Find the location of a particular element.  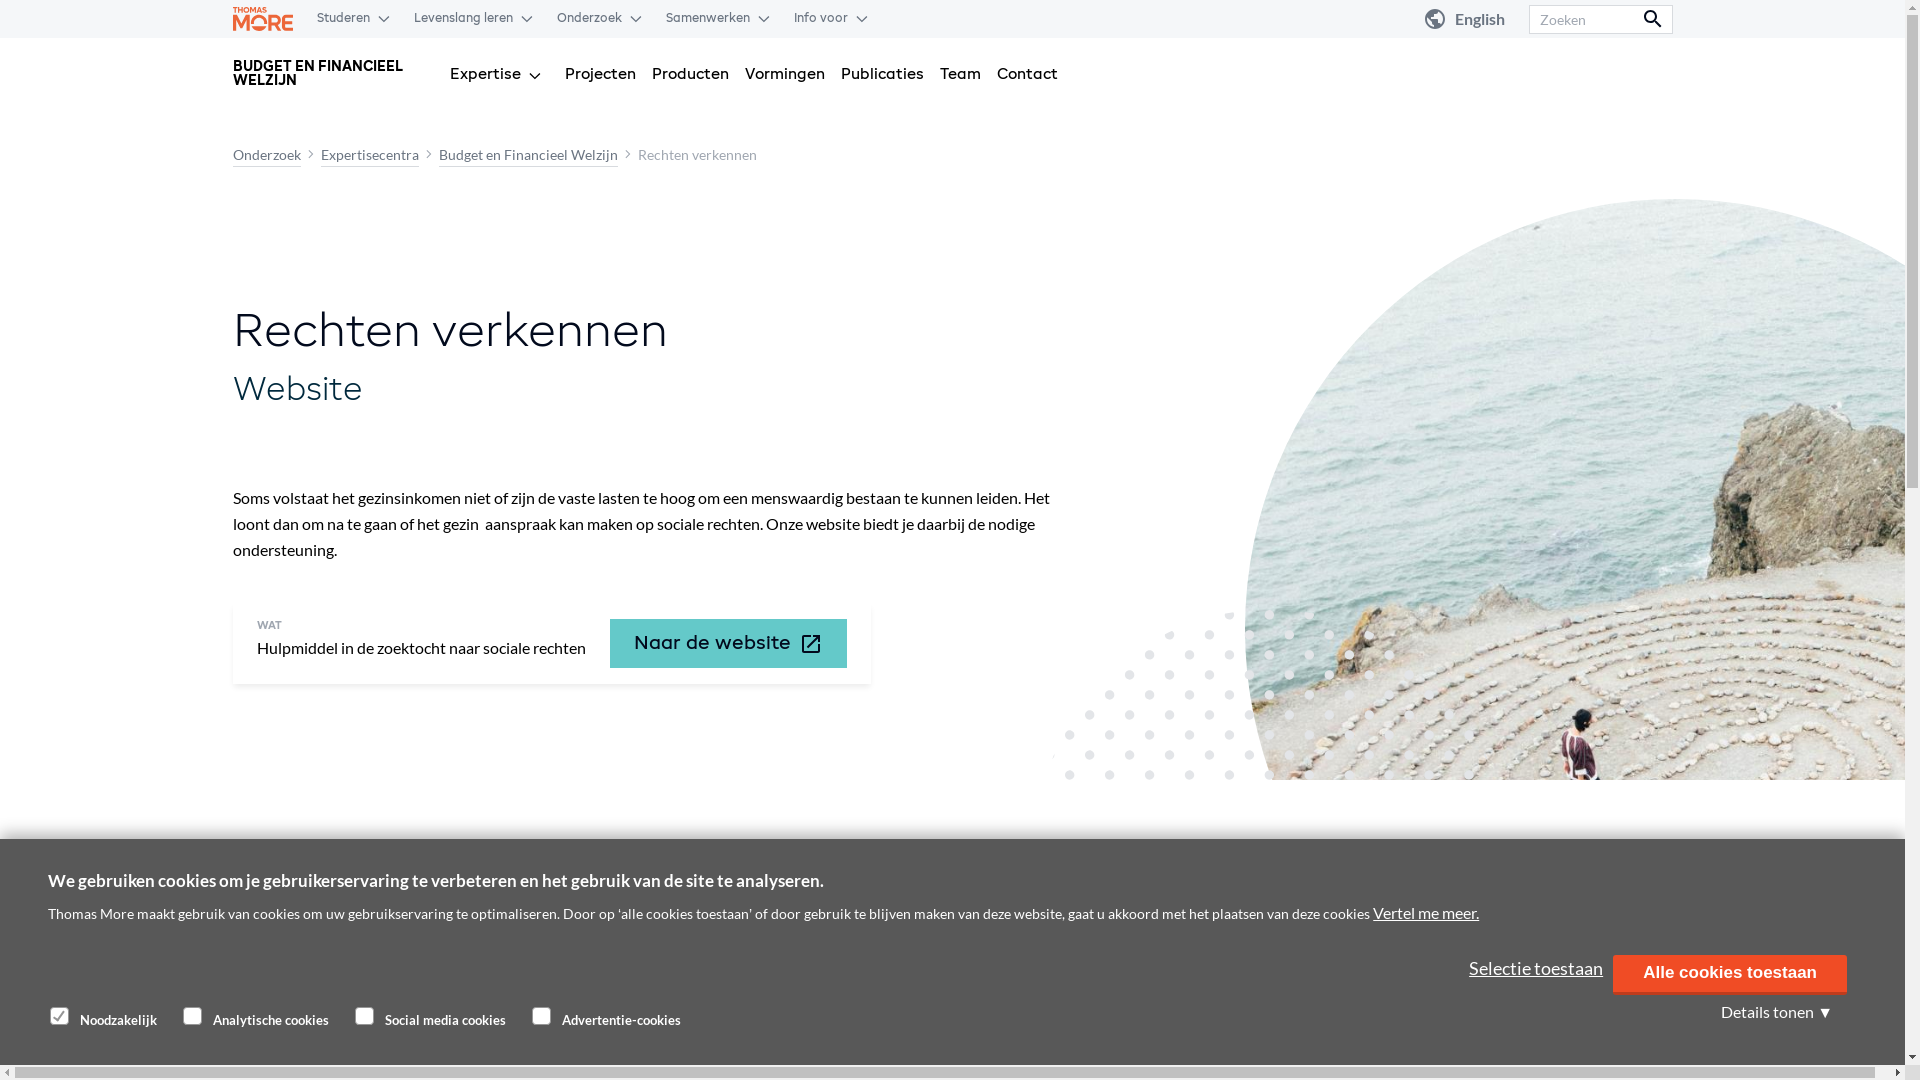

Publicaties is located at coordinates (882, 80).